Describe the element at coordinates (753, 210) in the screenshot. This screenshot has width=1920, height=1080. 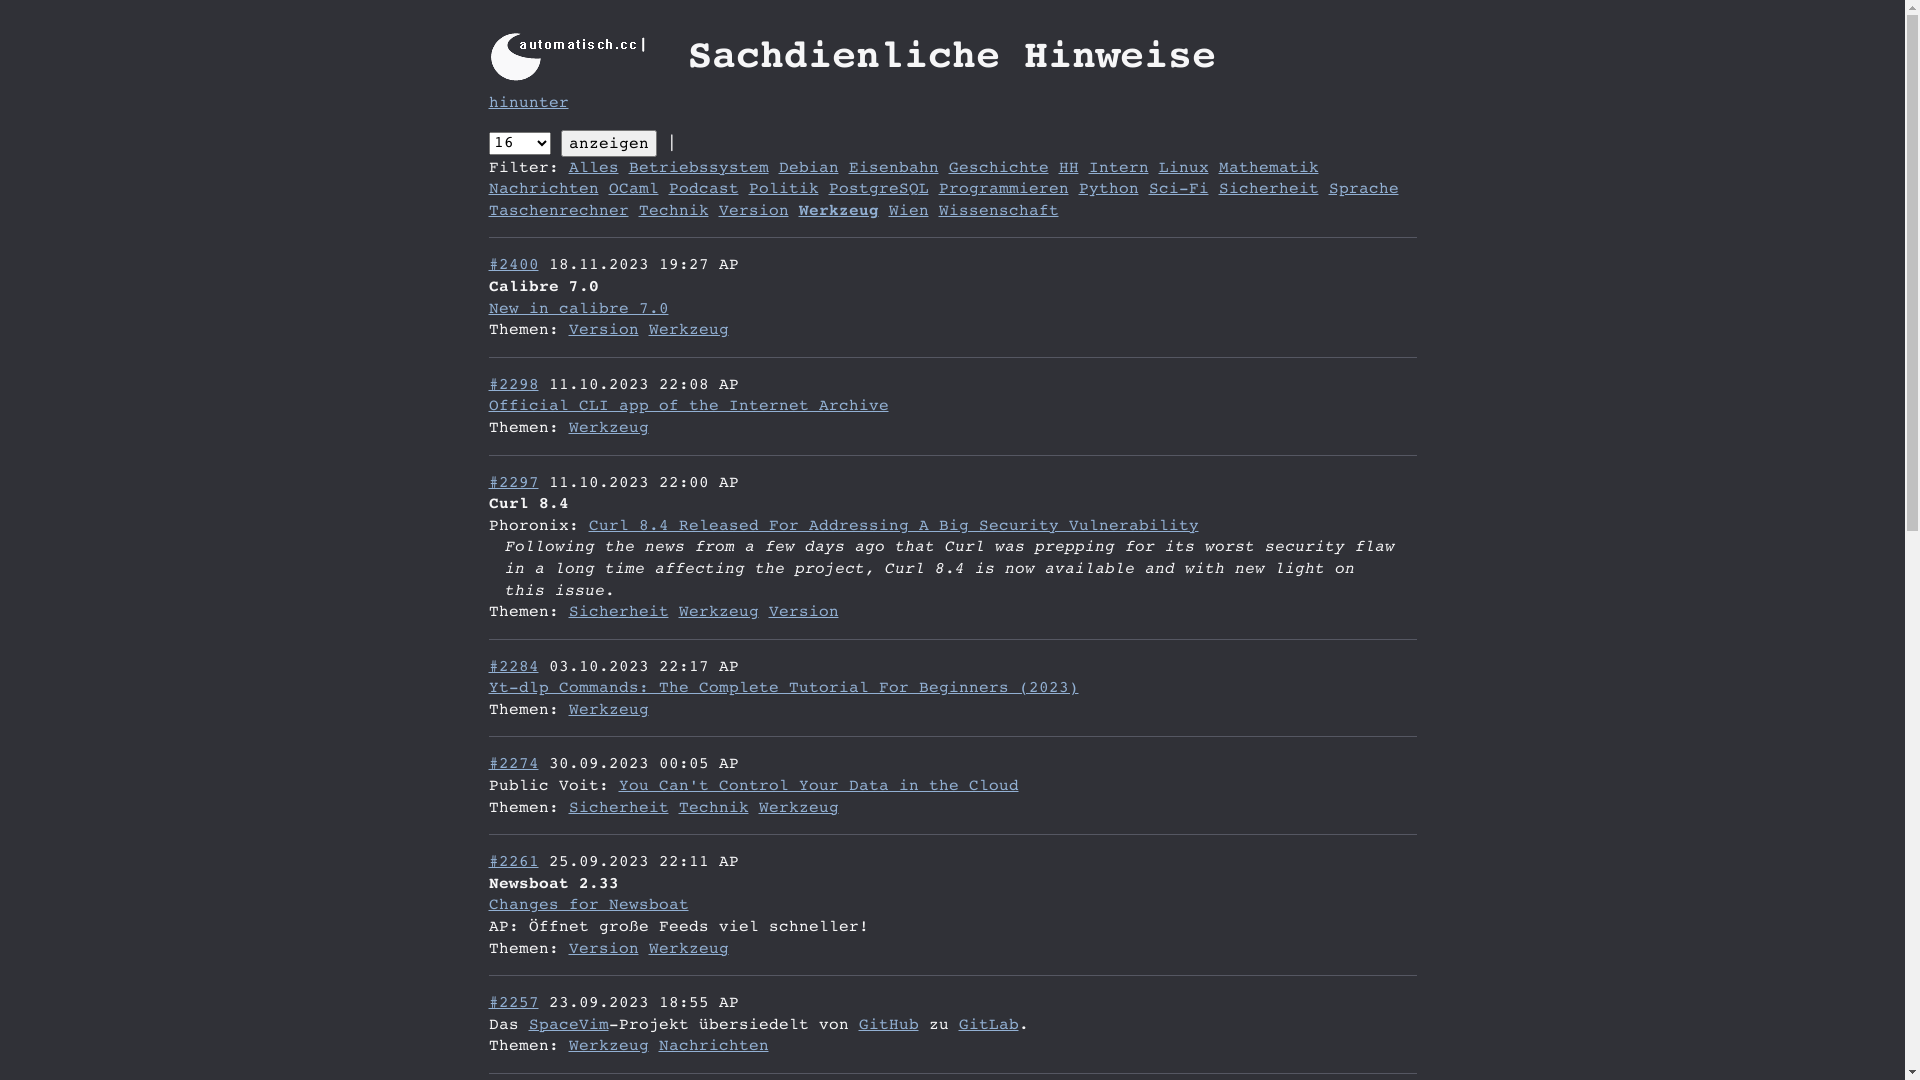
I see `Version` at that location.